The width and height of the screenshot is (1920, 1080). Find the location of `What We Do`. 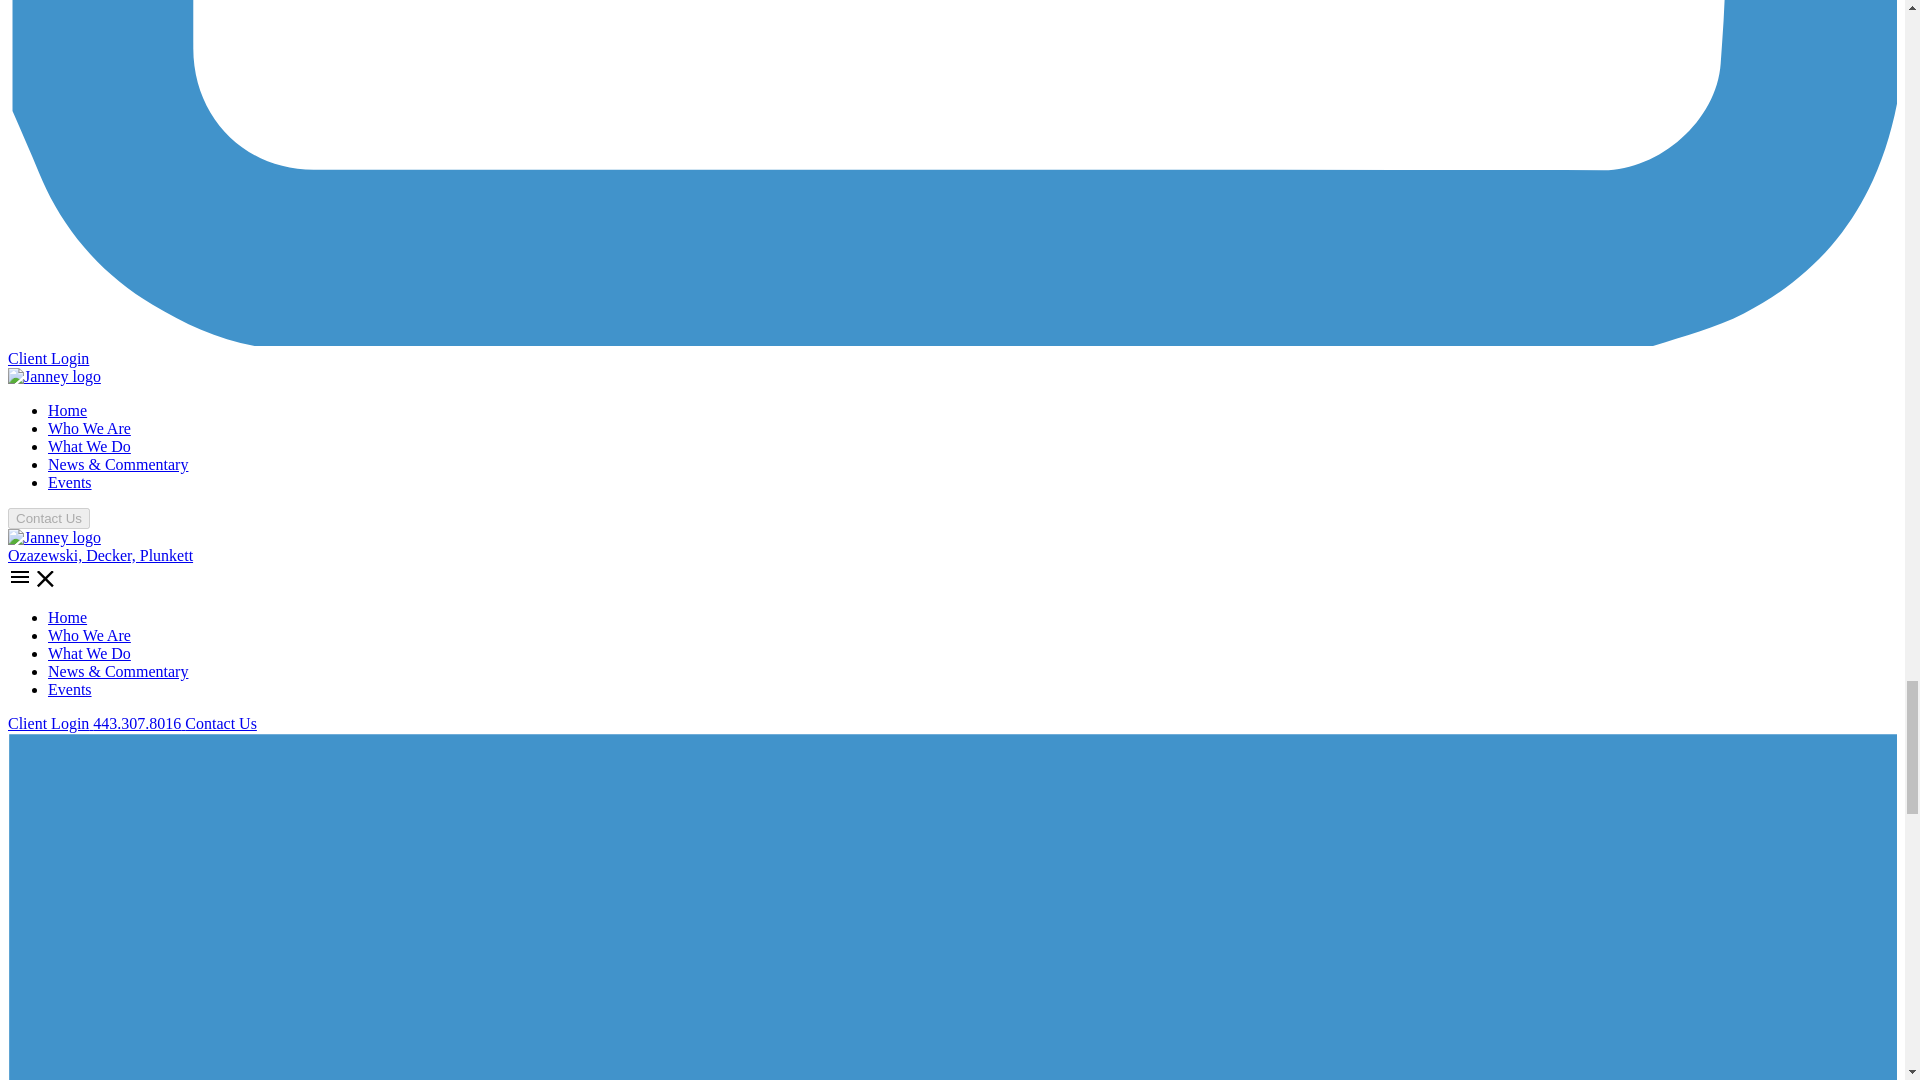

What We Do is located at coordinates (89, 446).